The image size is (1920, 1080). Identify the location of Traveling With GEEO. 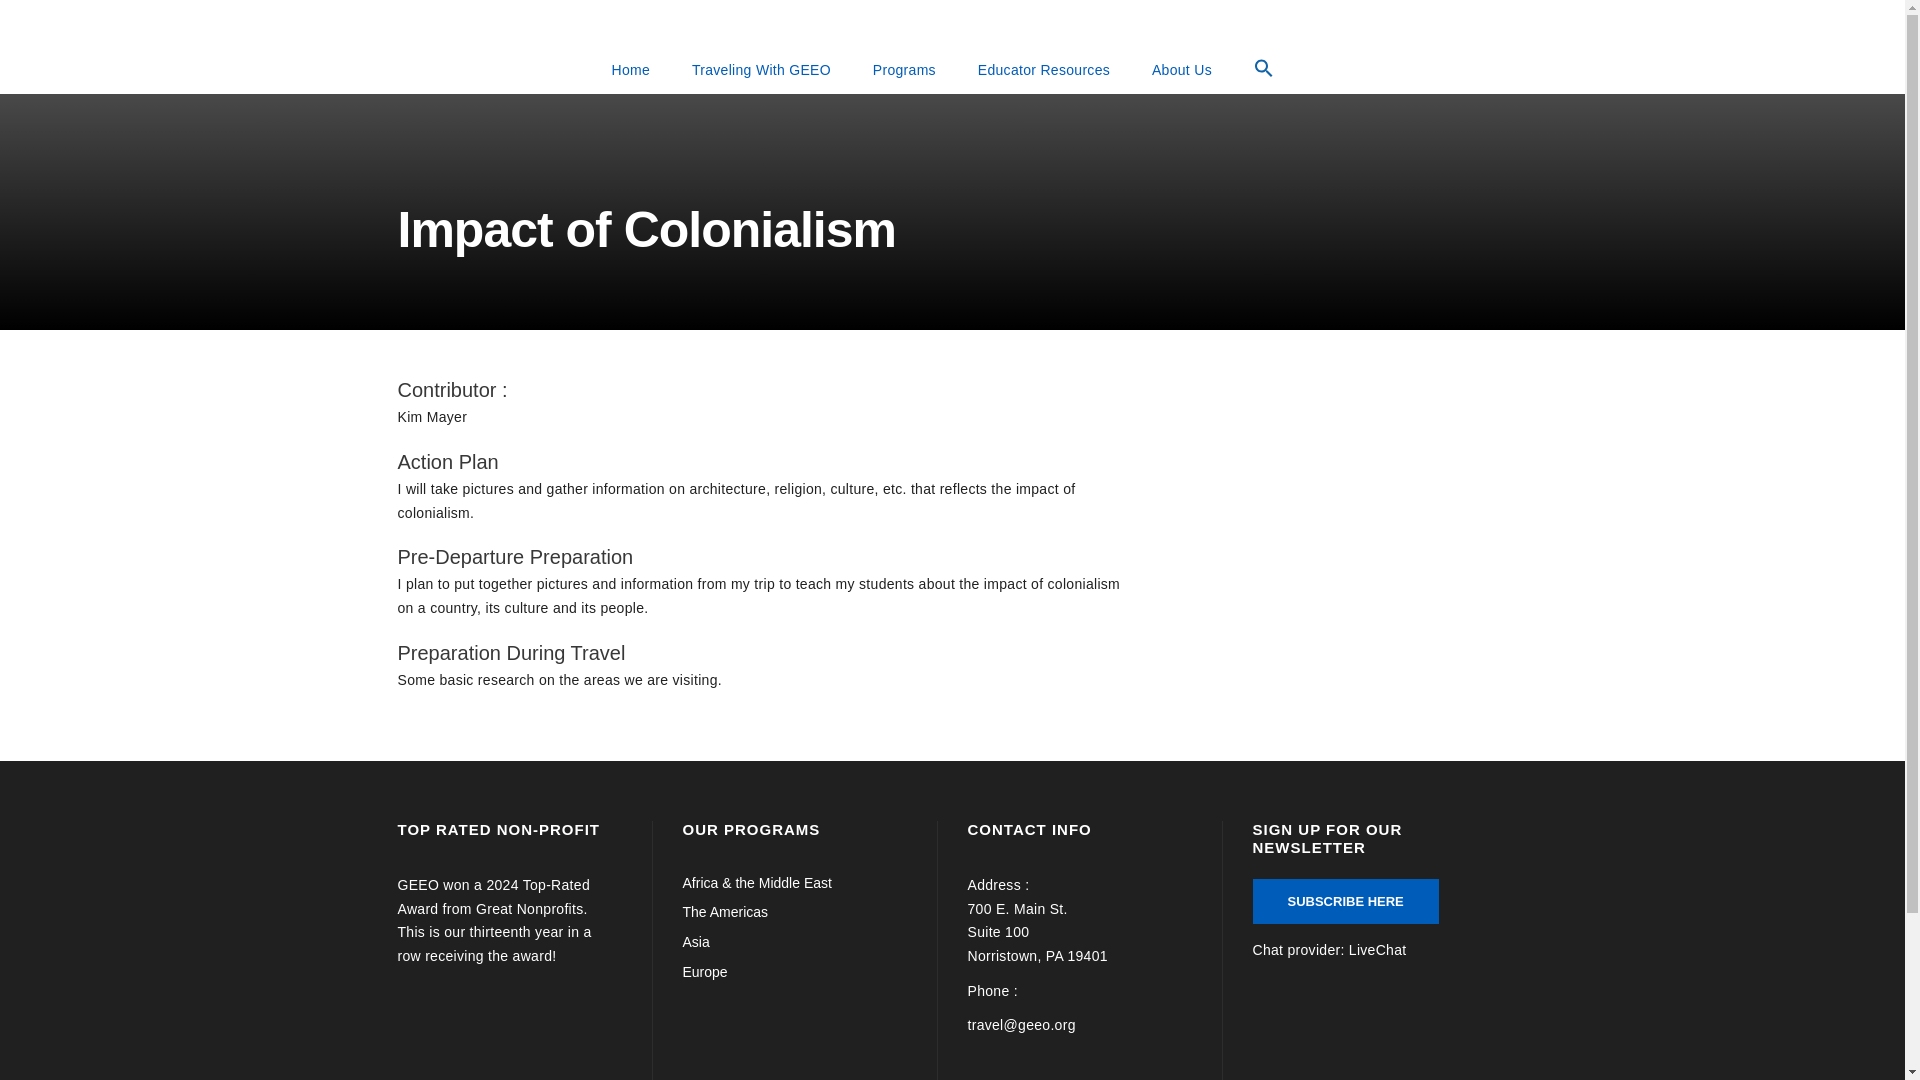
(761, 70).